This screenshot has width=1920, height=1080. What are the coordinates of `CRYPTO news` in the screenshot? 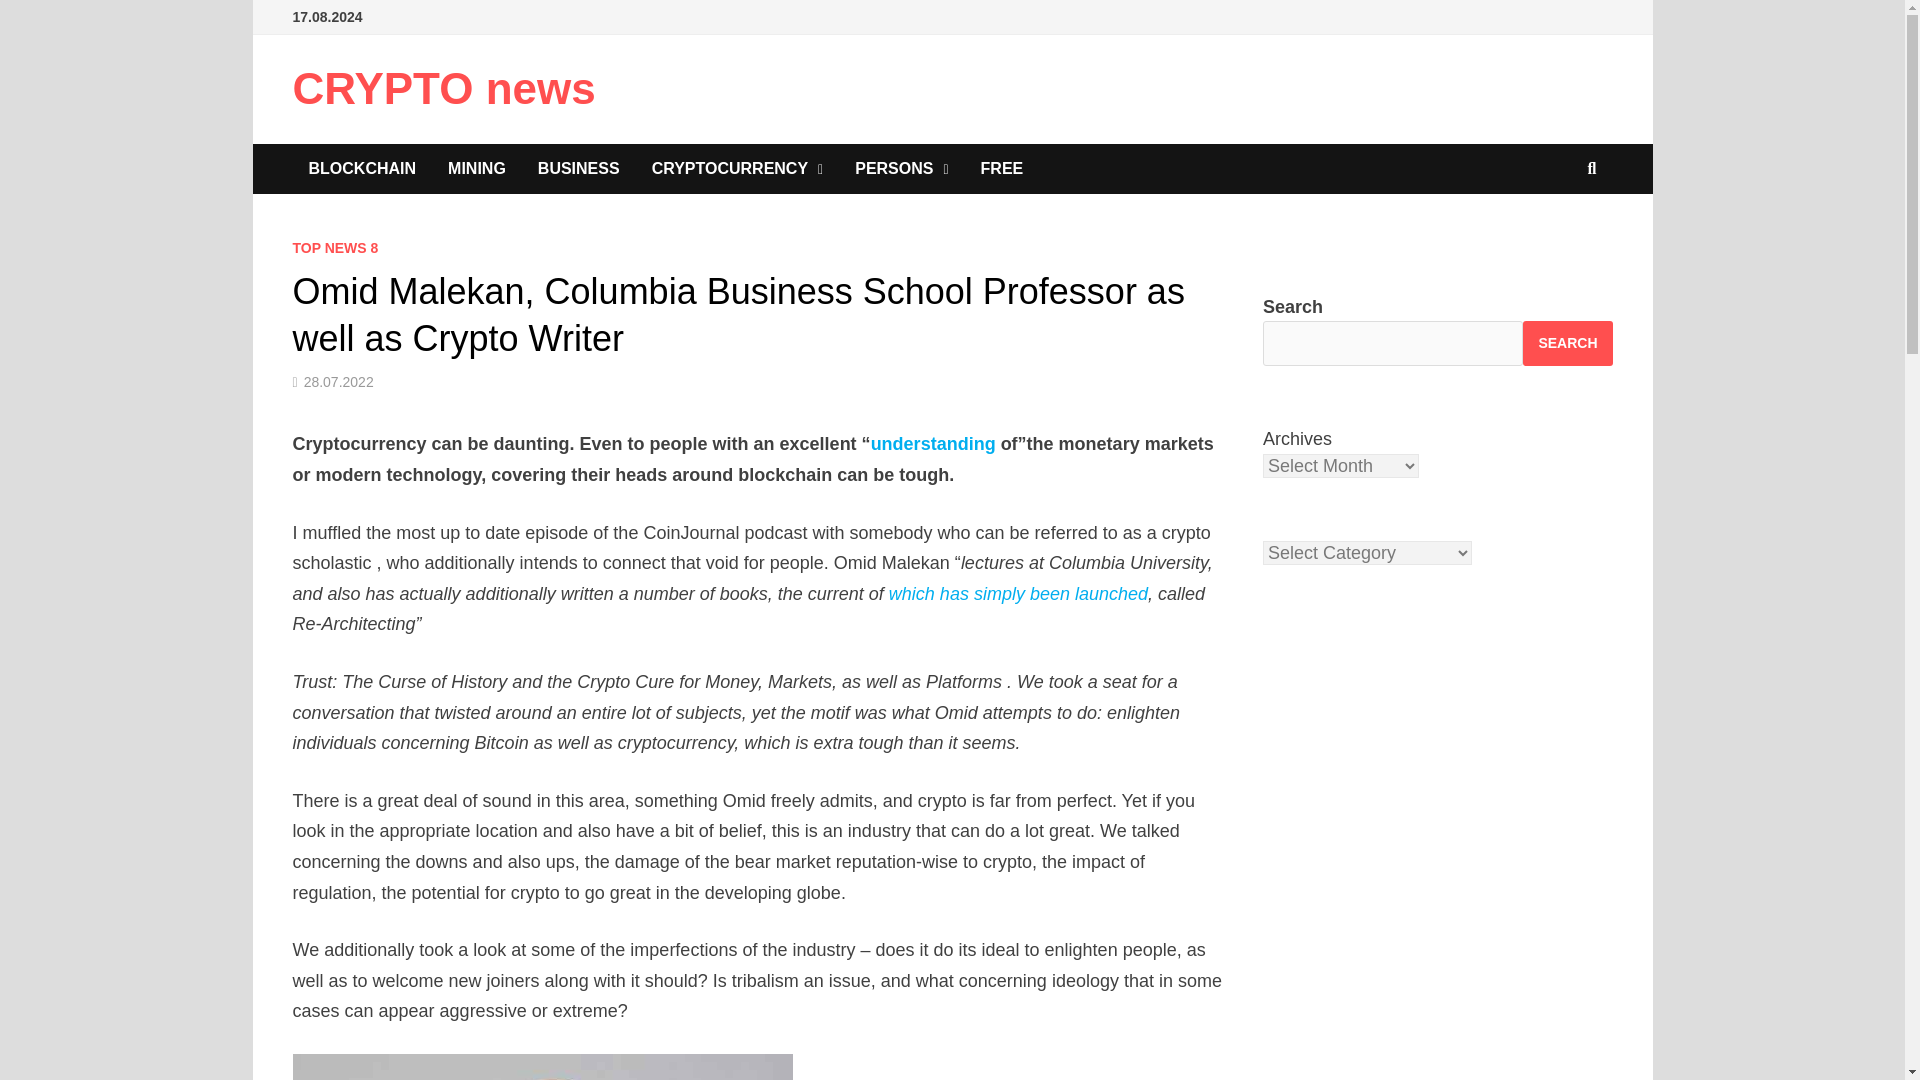 It's located at (443, 88).